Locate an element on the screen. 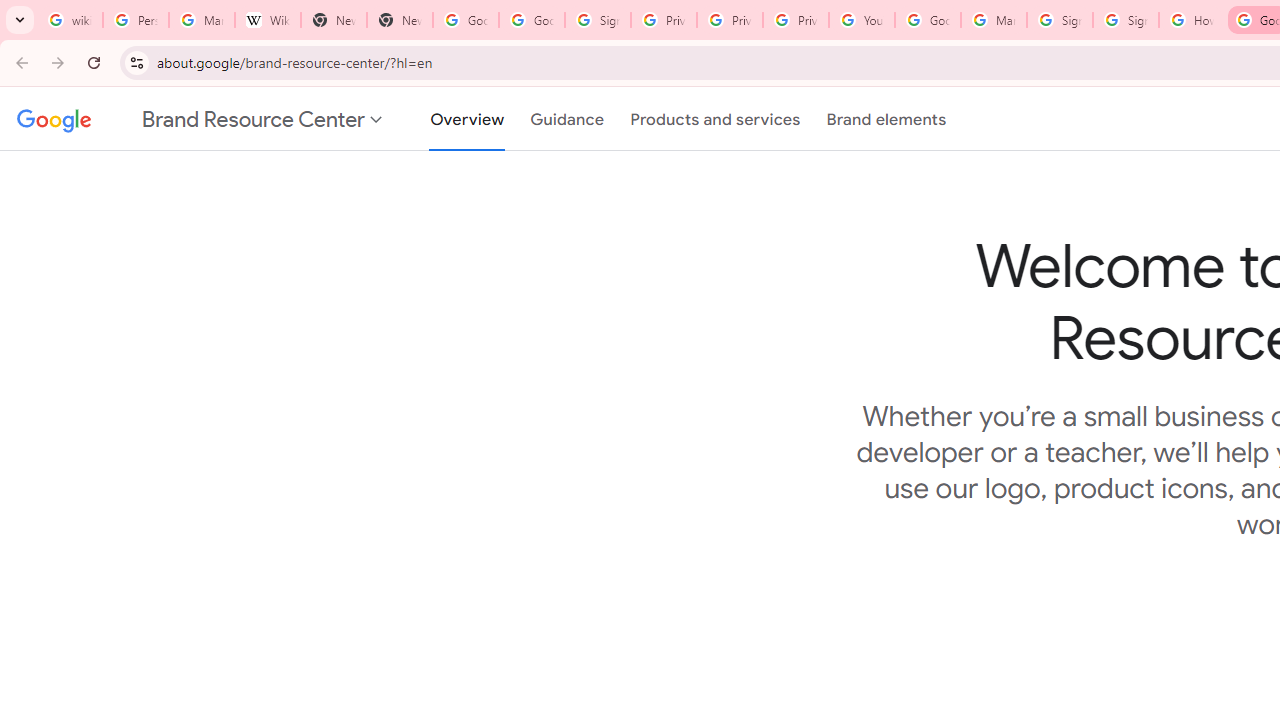  Brand elements is located at coordinates (886, 119).